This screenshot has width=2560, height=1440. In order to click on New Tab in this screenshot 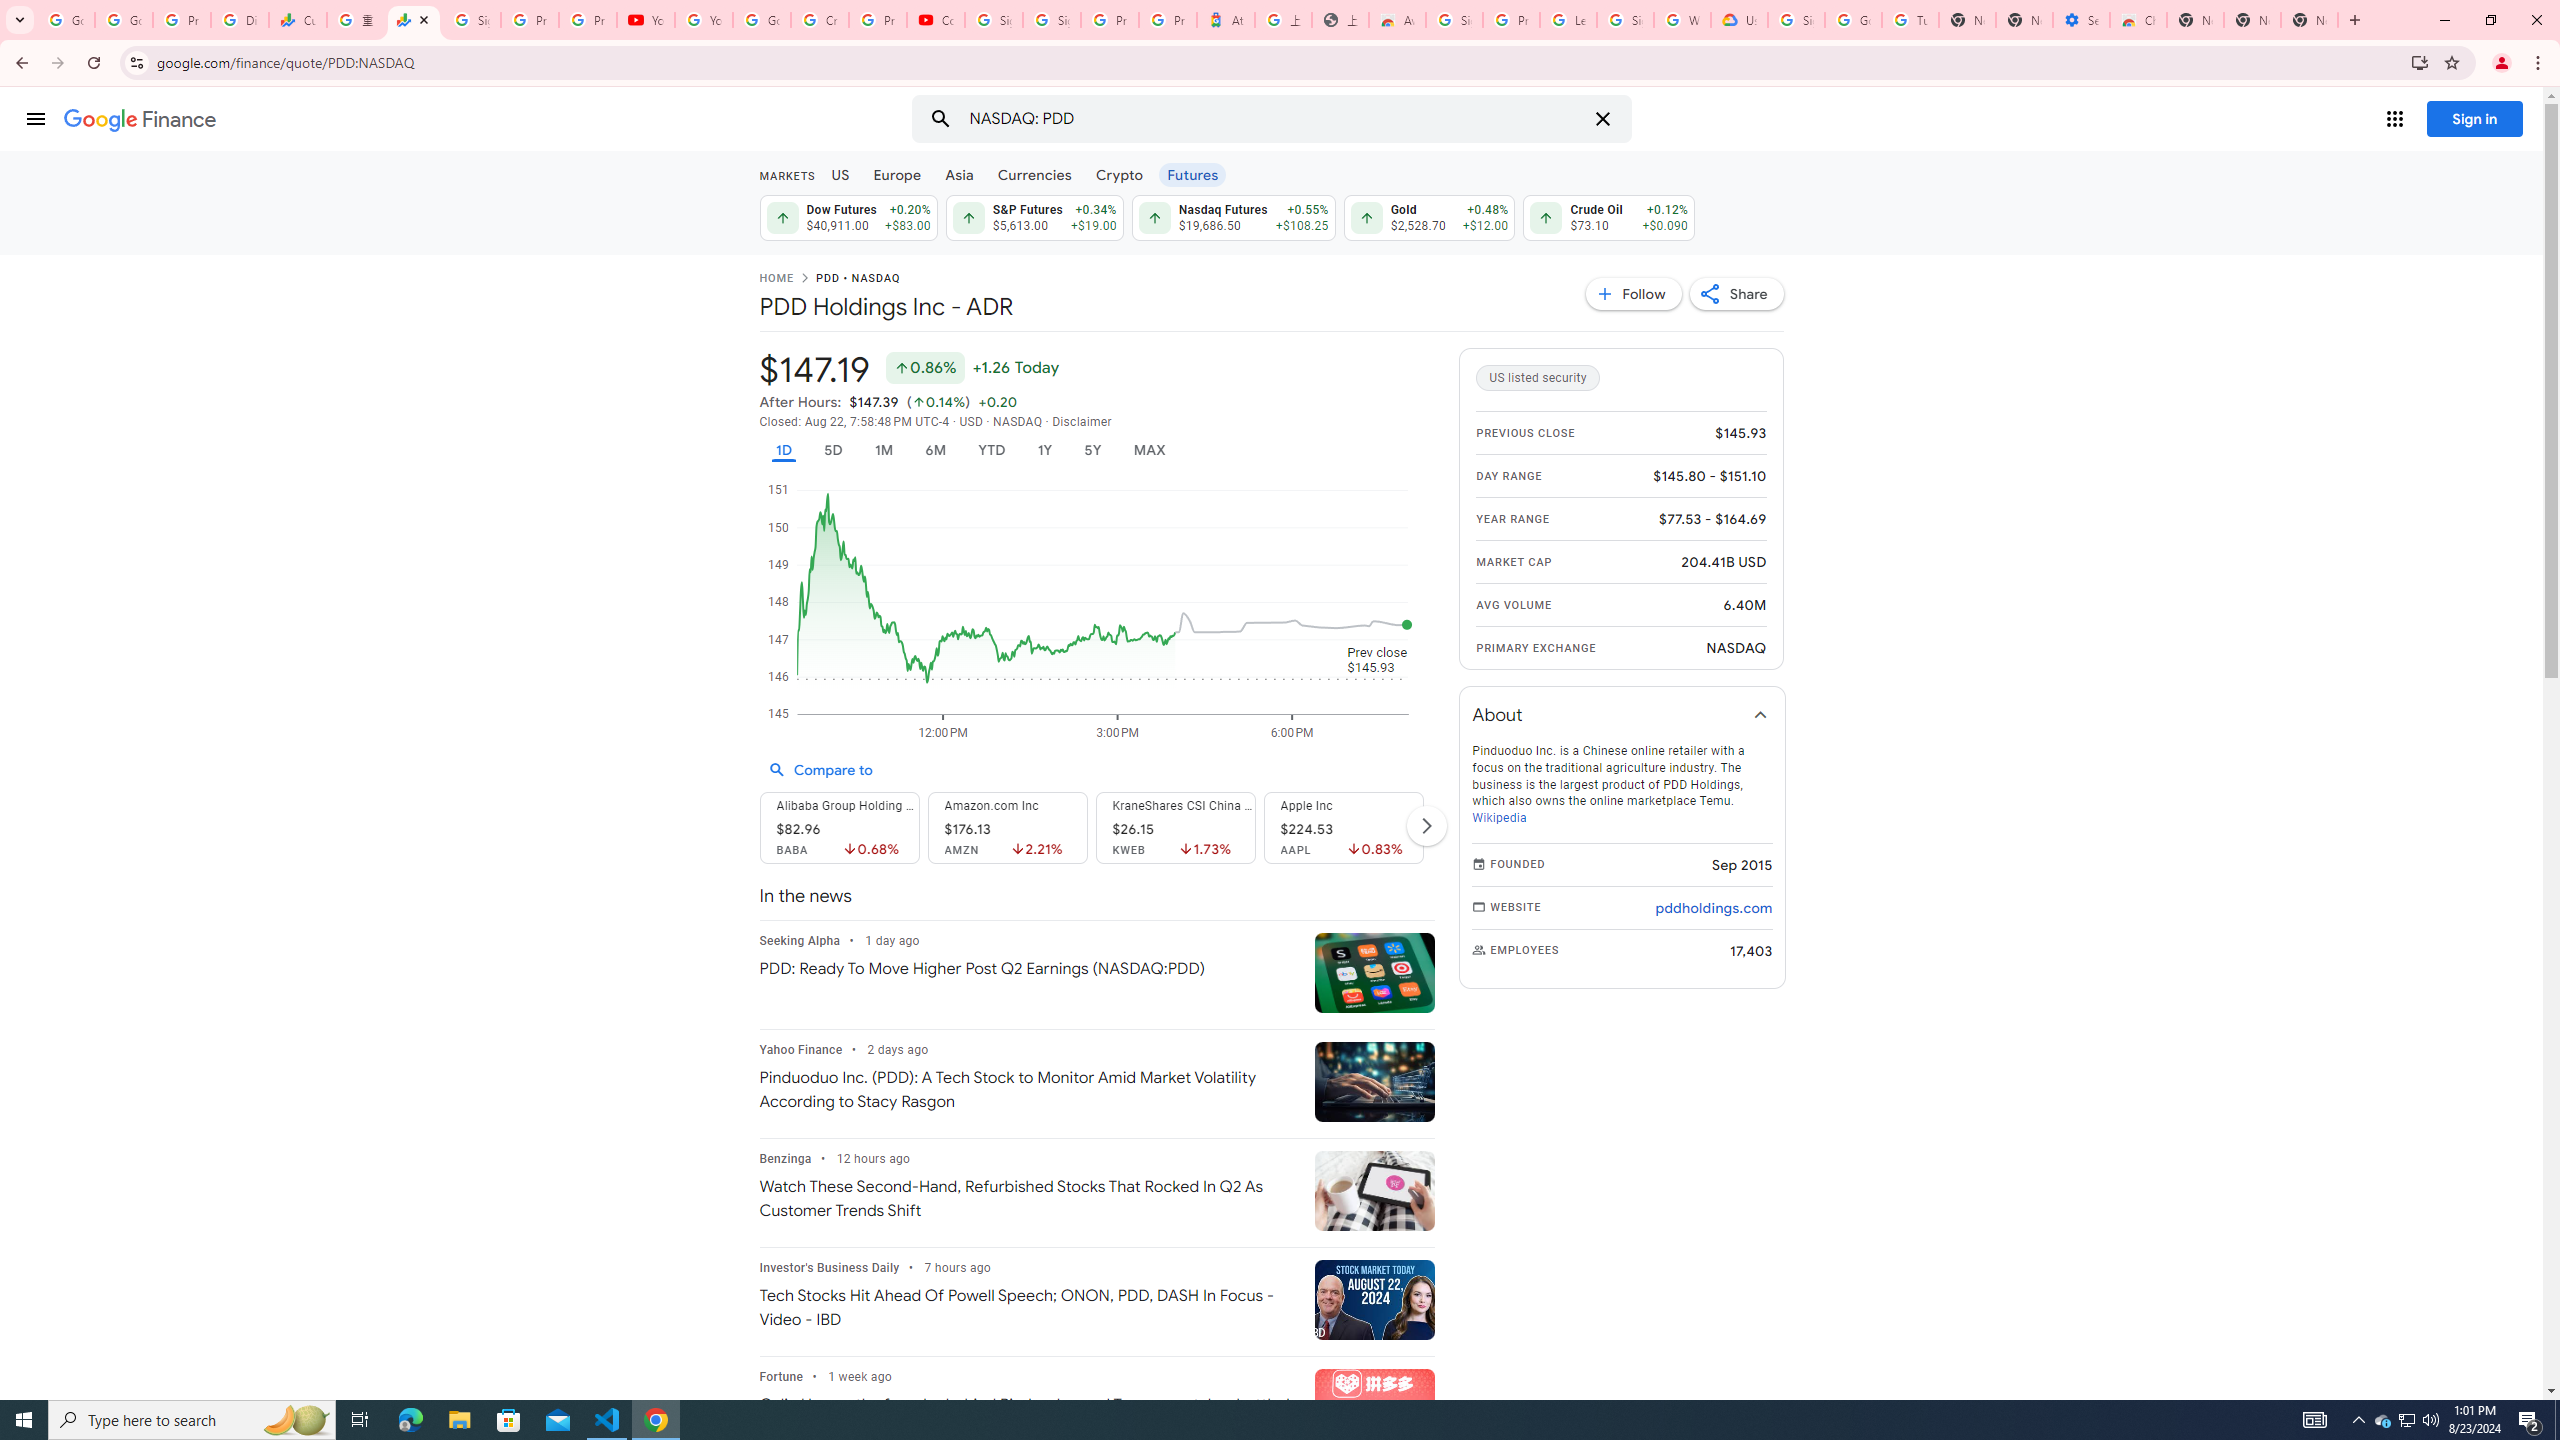, I will do `click(2310, 20)`.